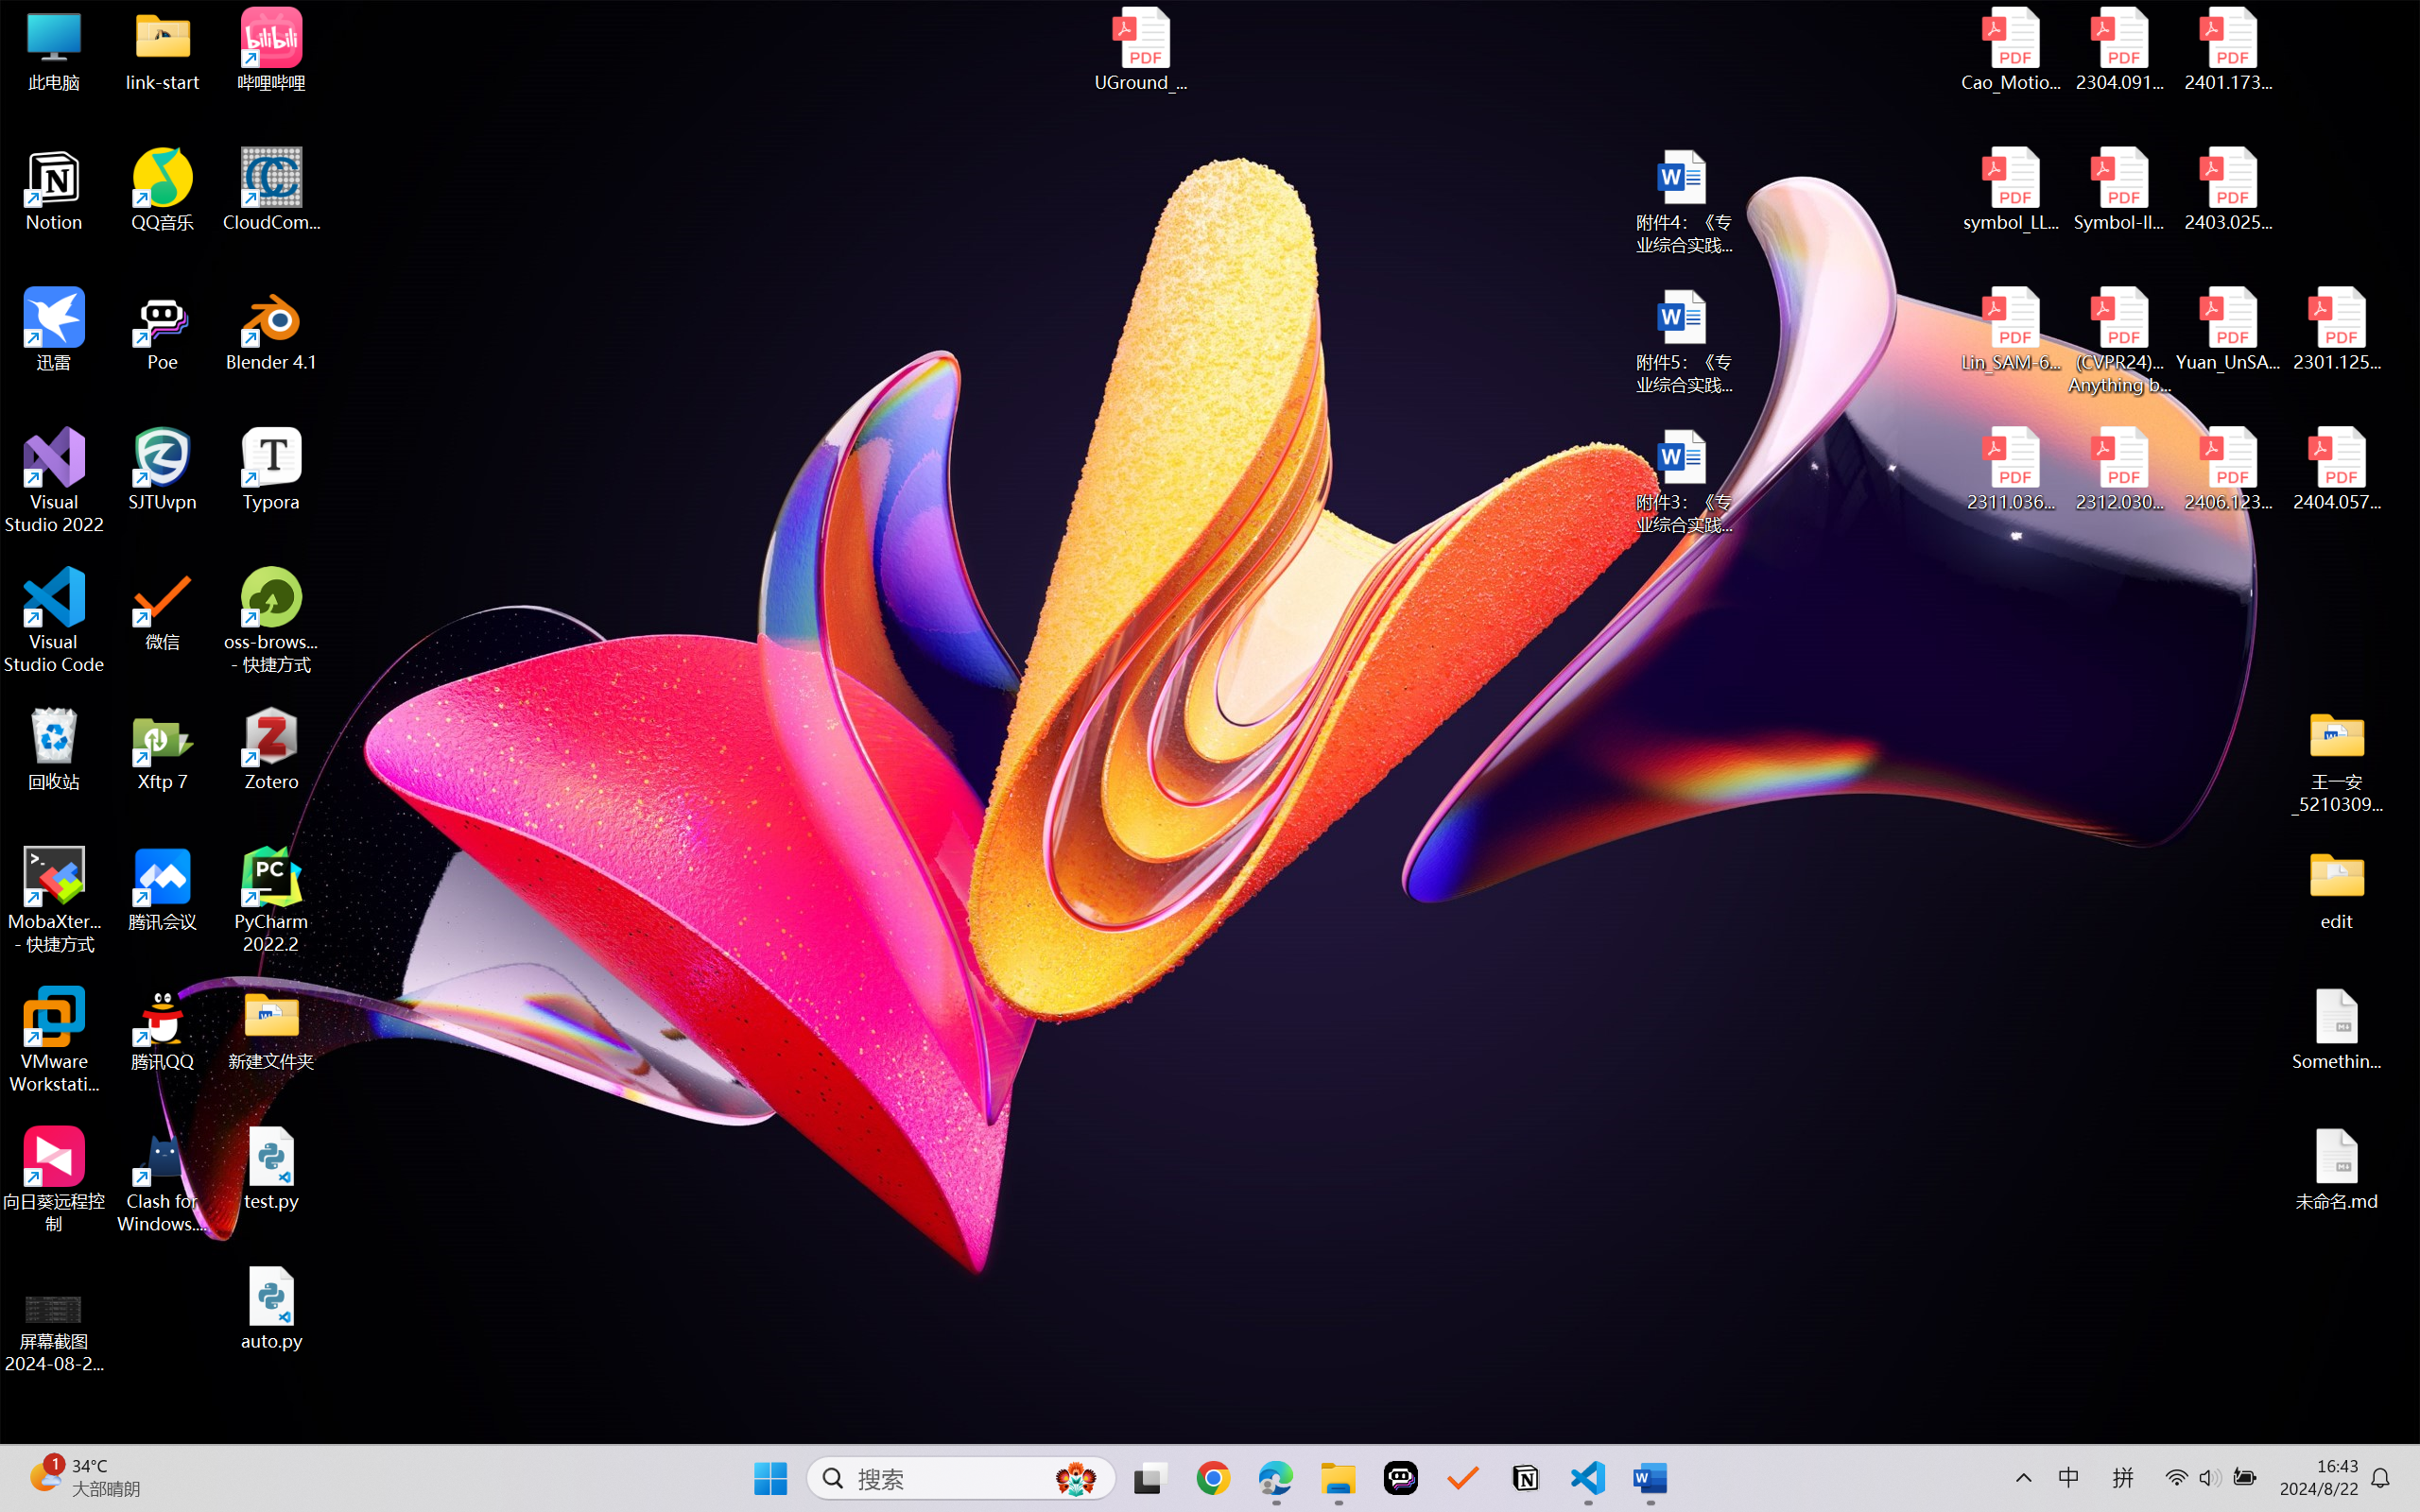  What do you see at coordinates (2012, 470) in the screenshot?
I see `2311.03658v2.pdf` at bounding box center [2012, 470].